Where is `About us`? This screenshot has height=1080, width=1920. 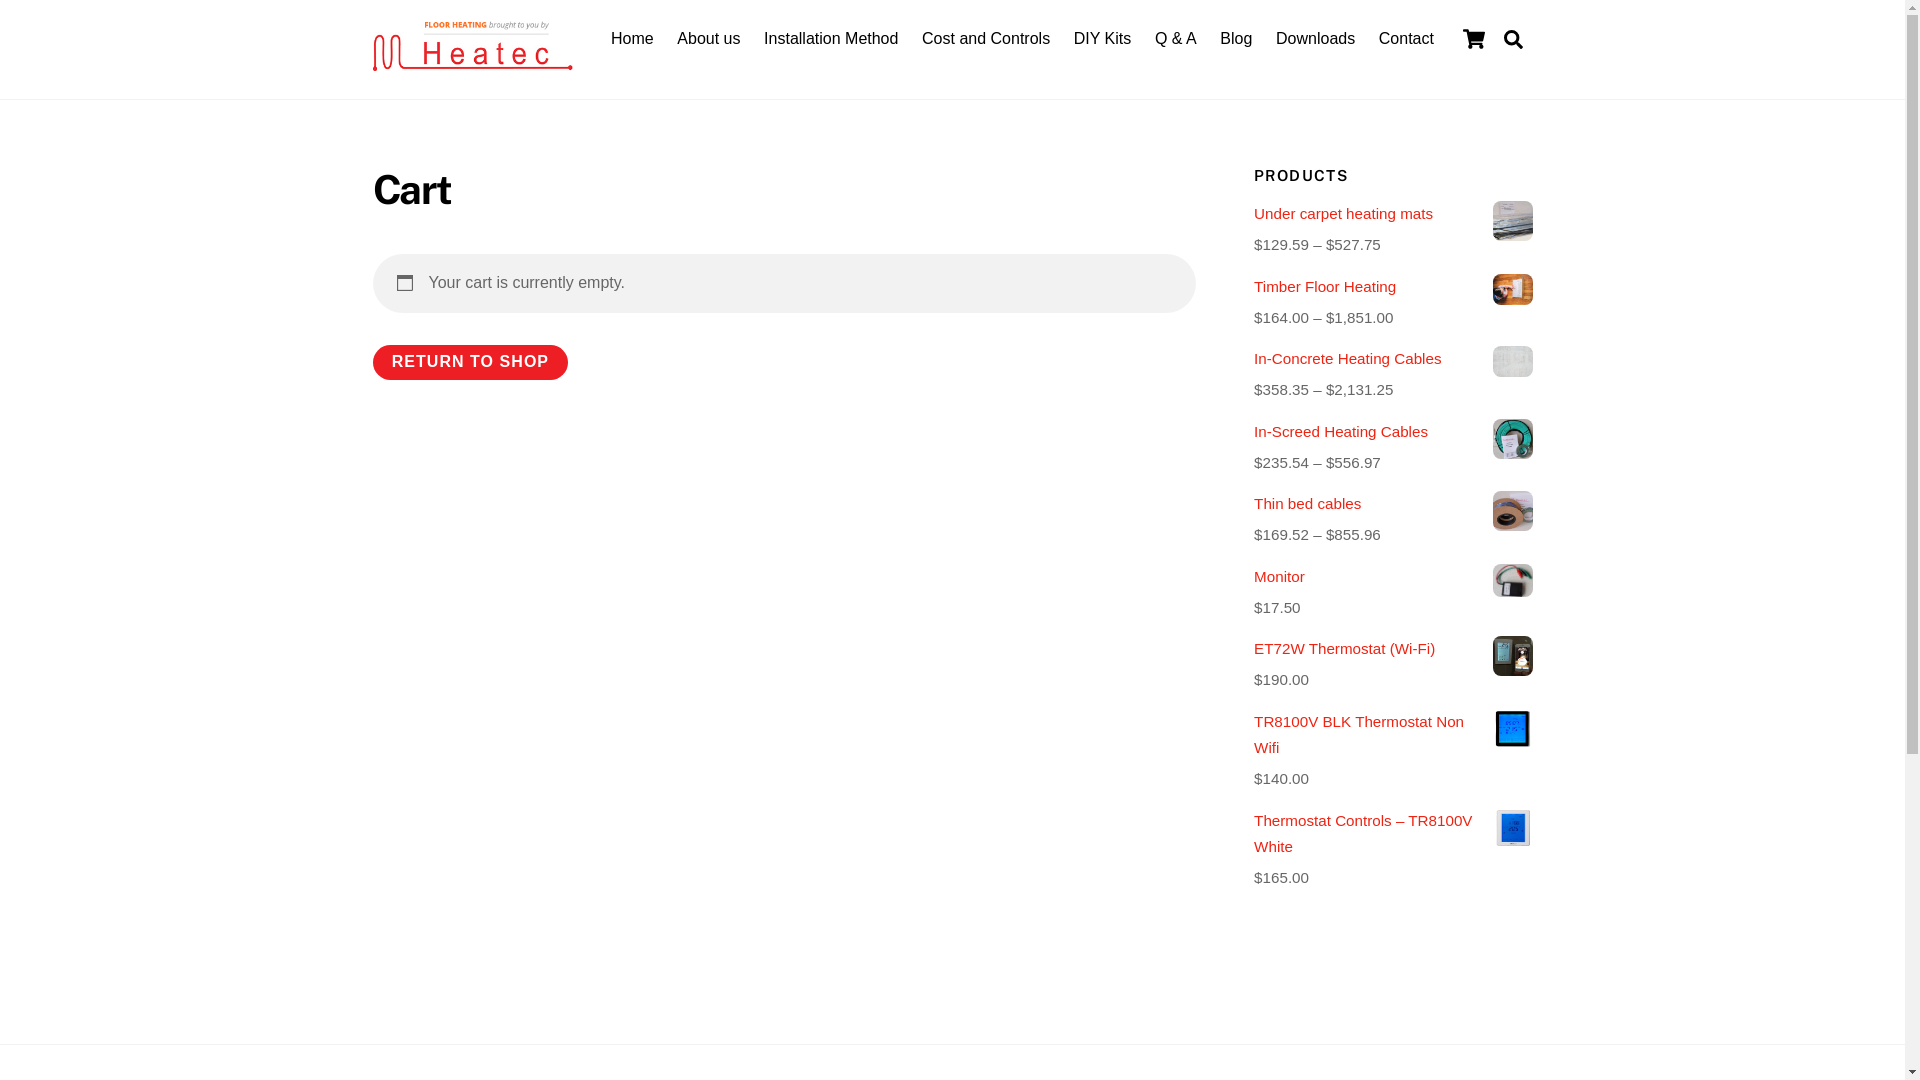 About us is located at coordinates (709, 39).